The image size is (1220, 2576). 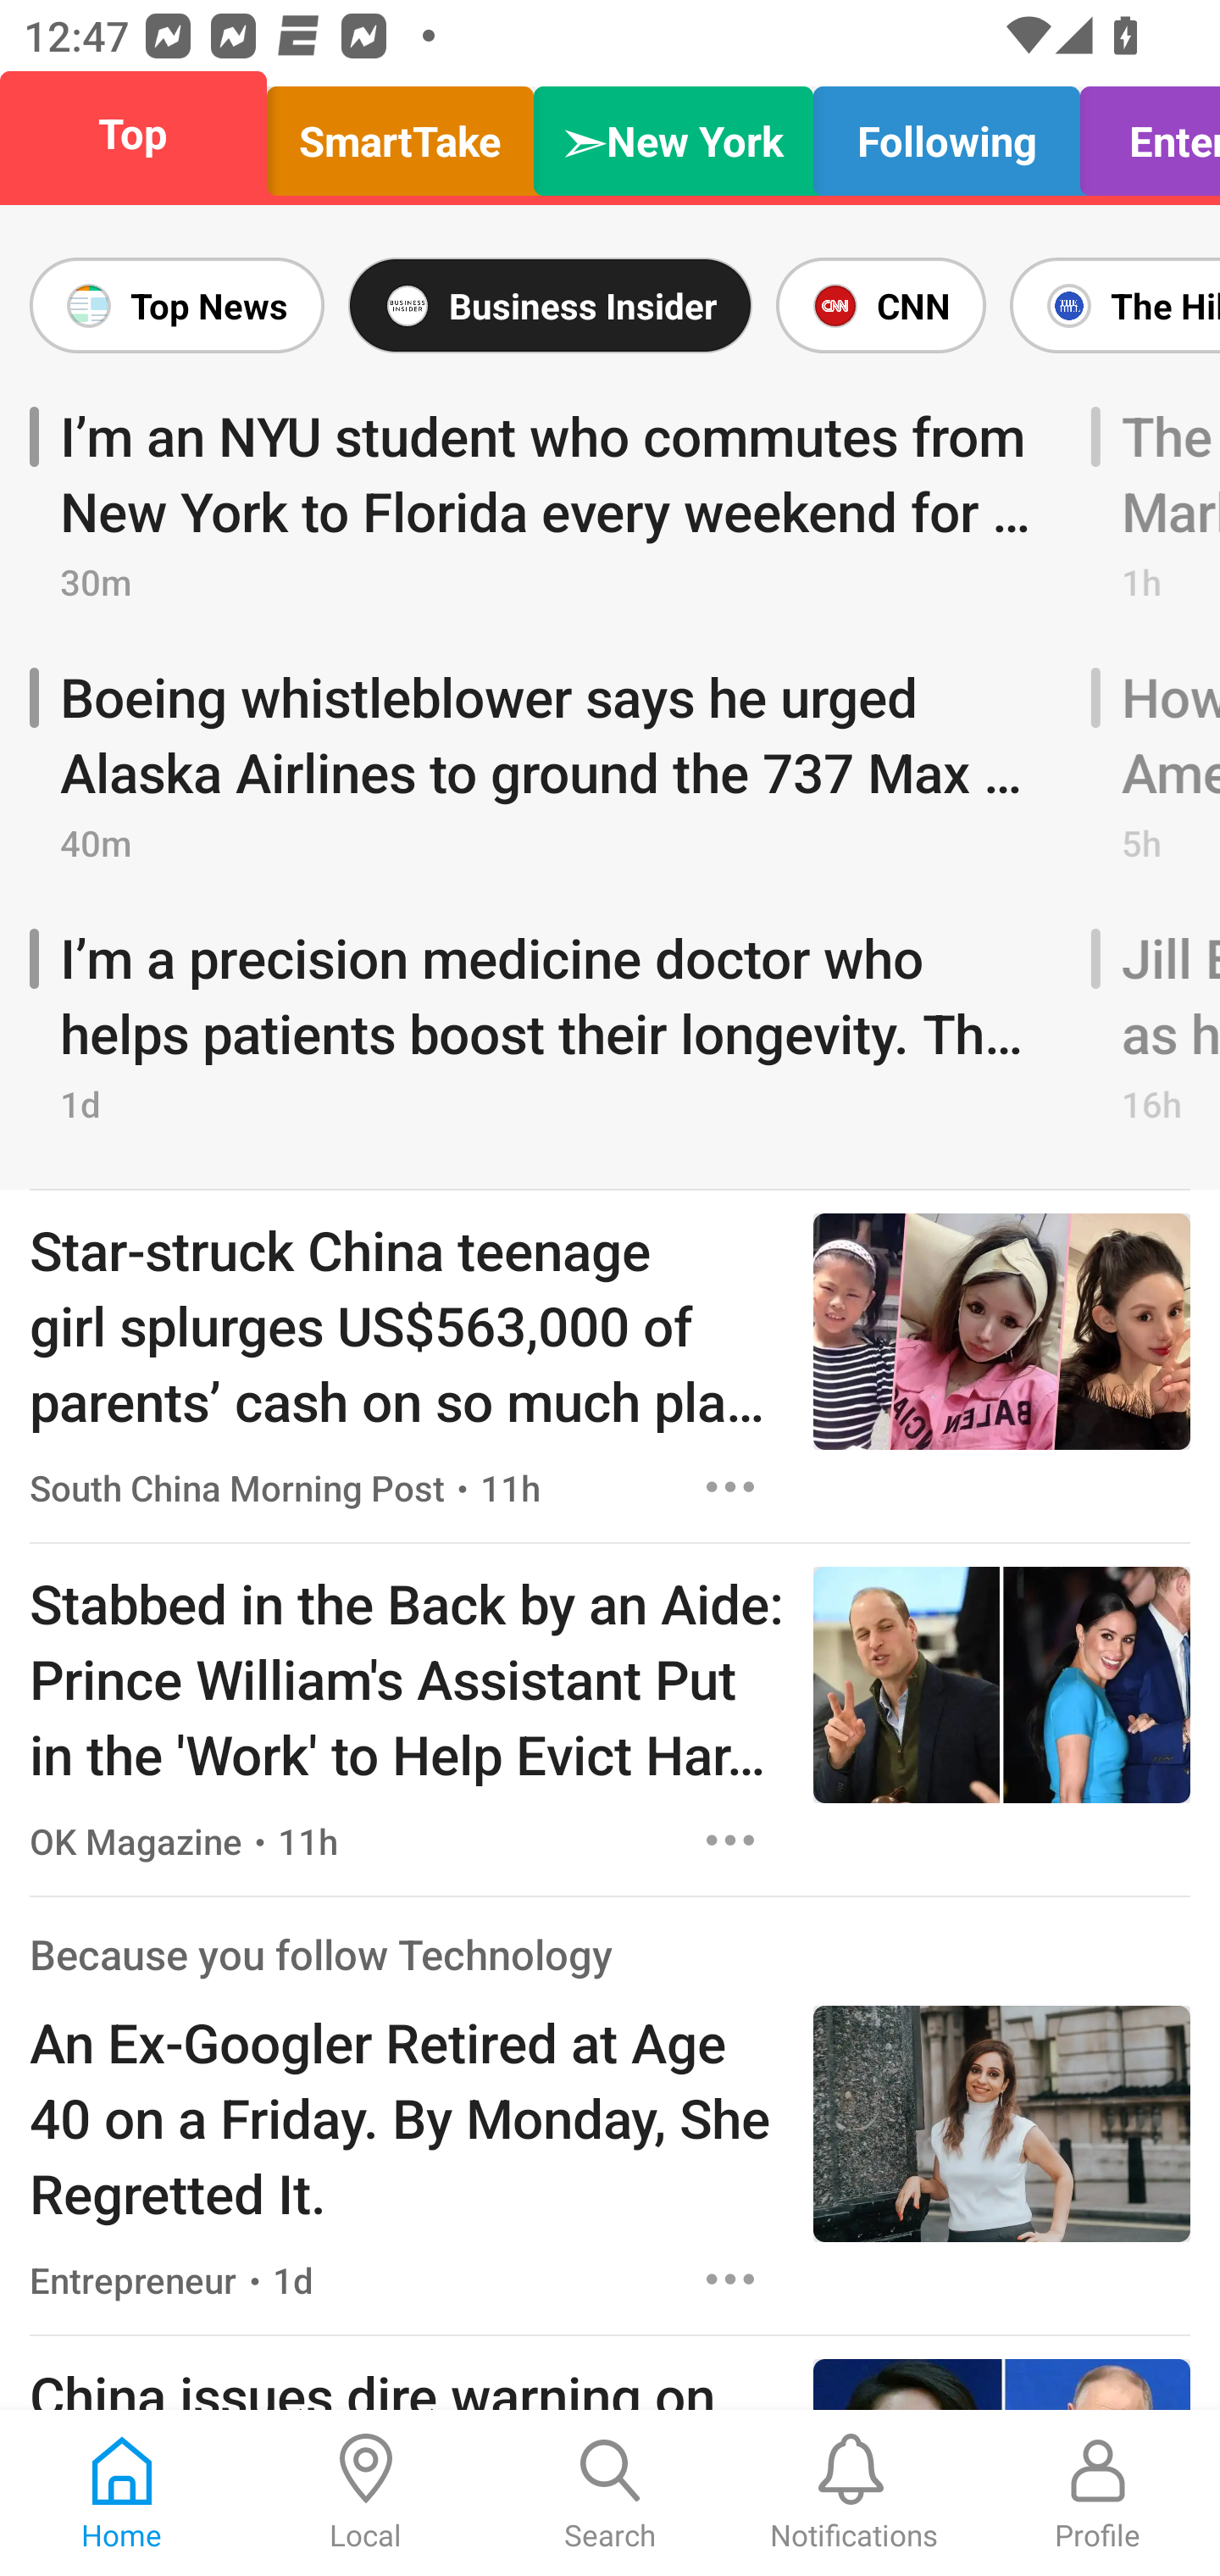 I want to click on CNN, so click(x=880, y=305).